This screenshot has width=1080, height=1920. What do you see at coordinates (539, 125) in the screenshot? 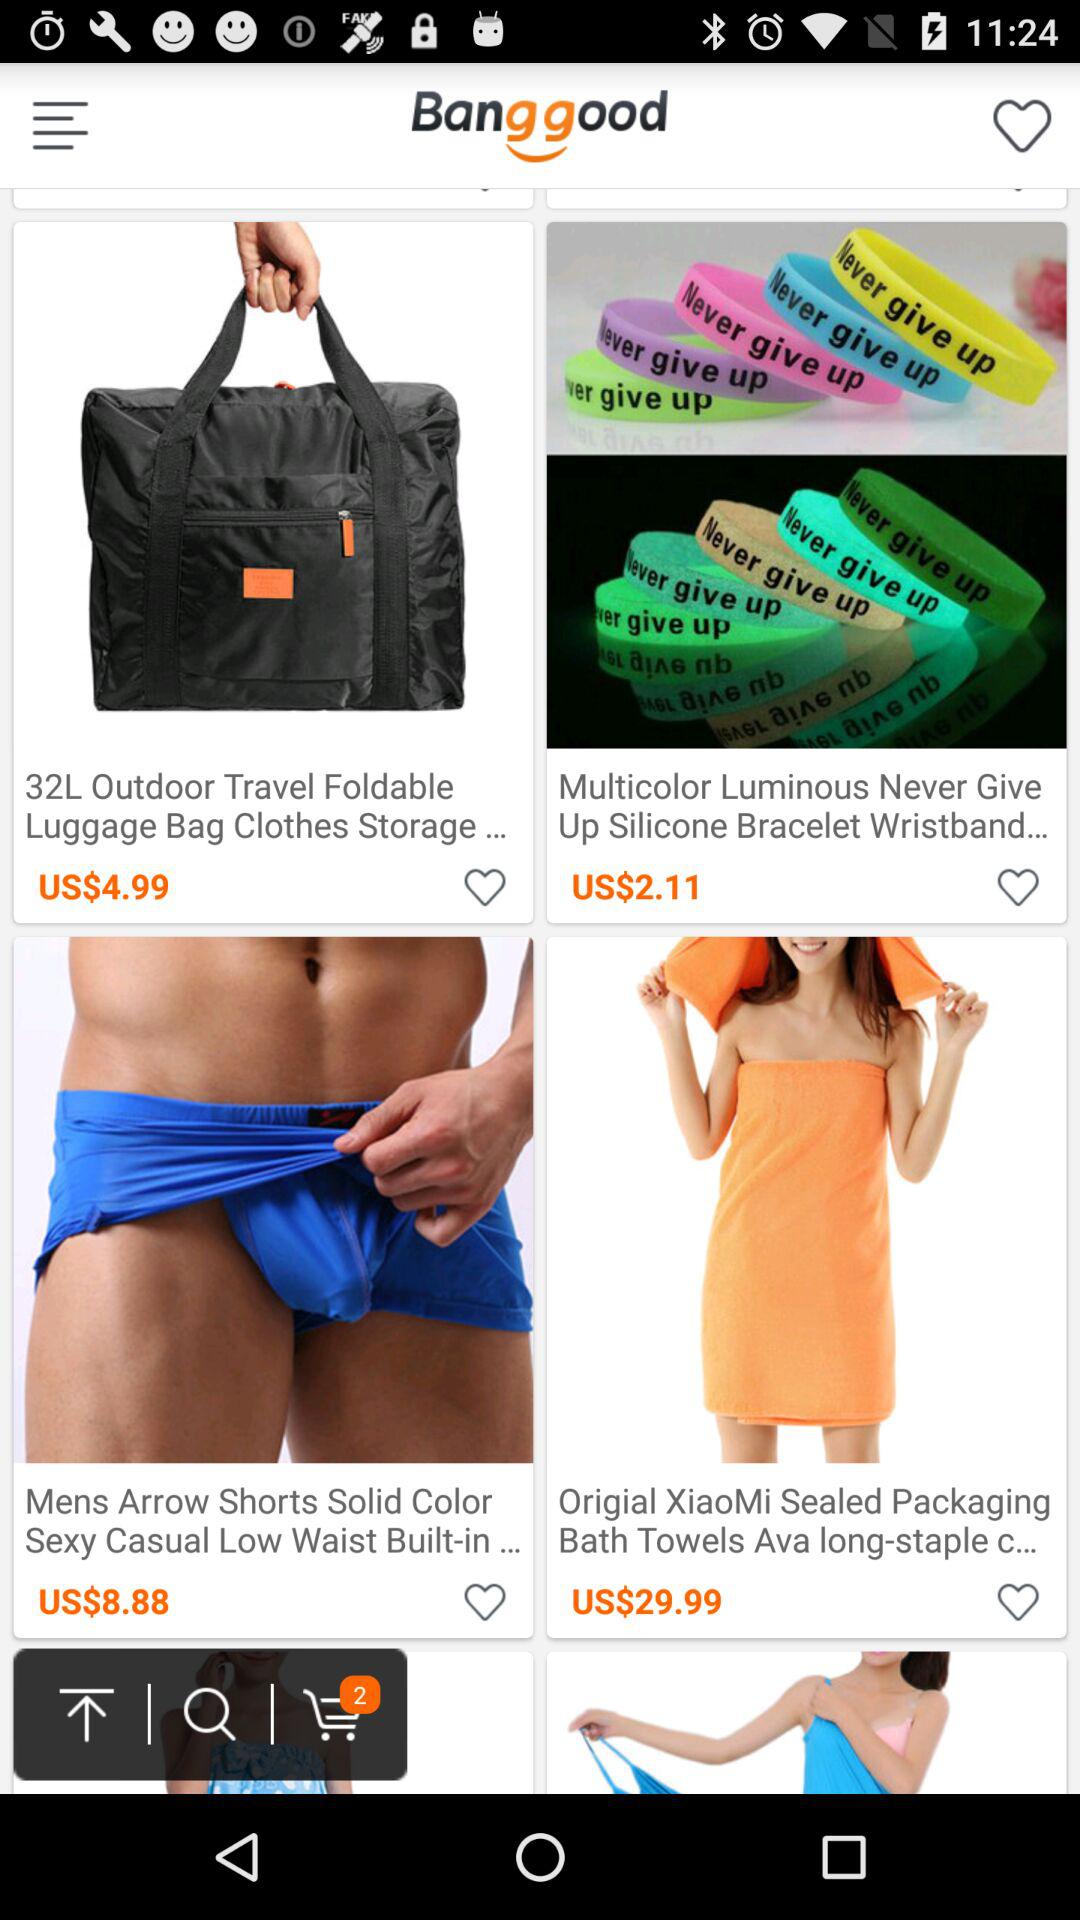
I see `select the item to the right of us$3.09` at bounding box center [539, 125].